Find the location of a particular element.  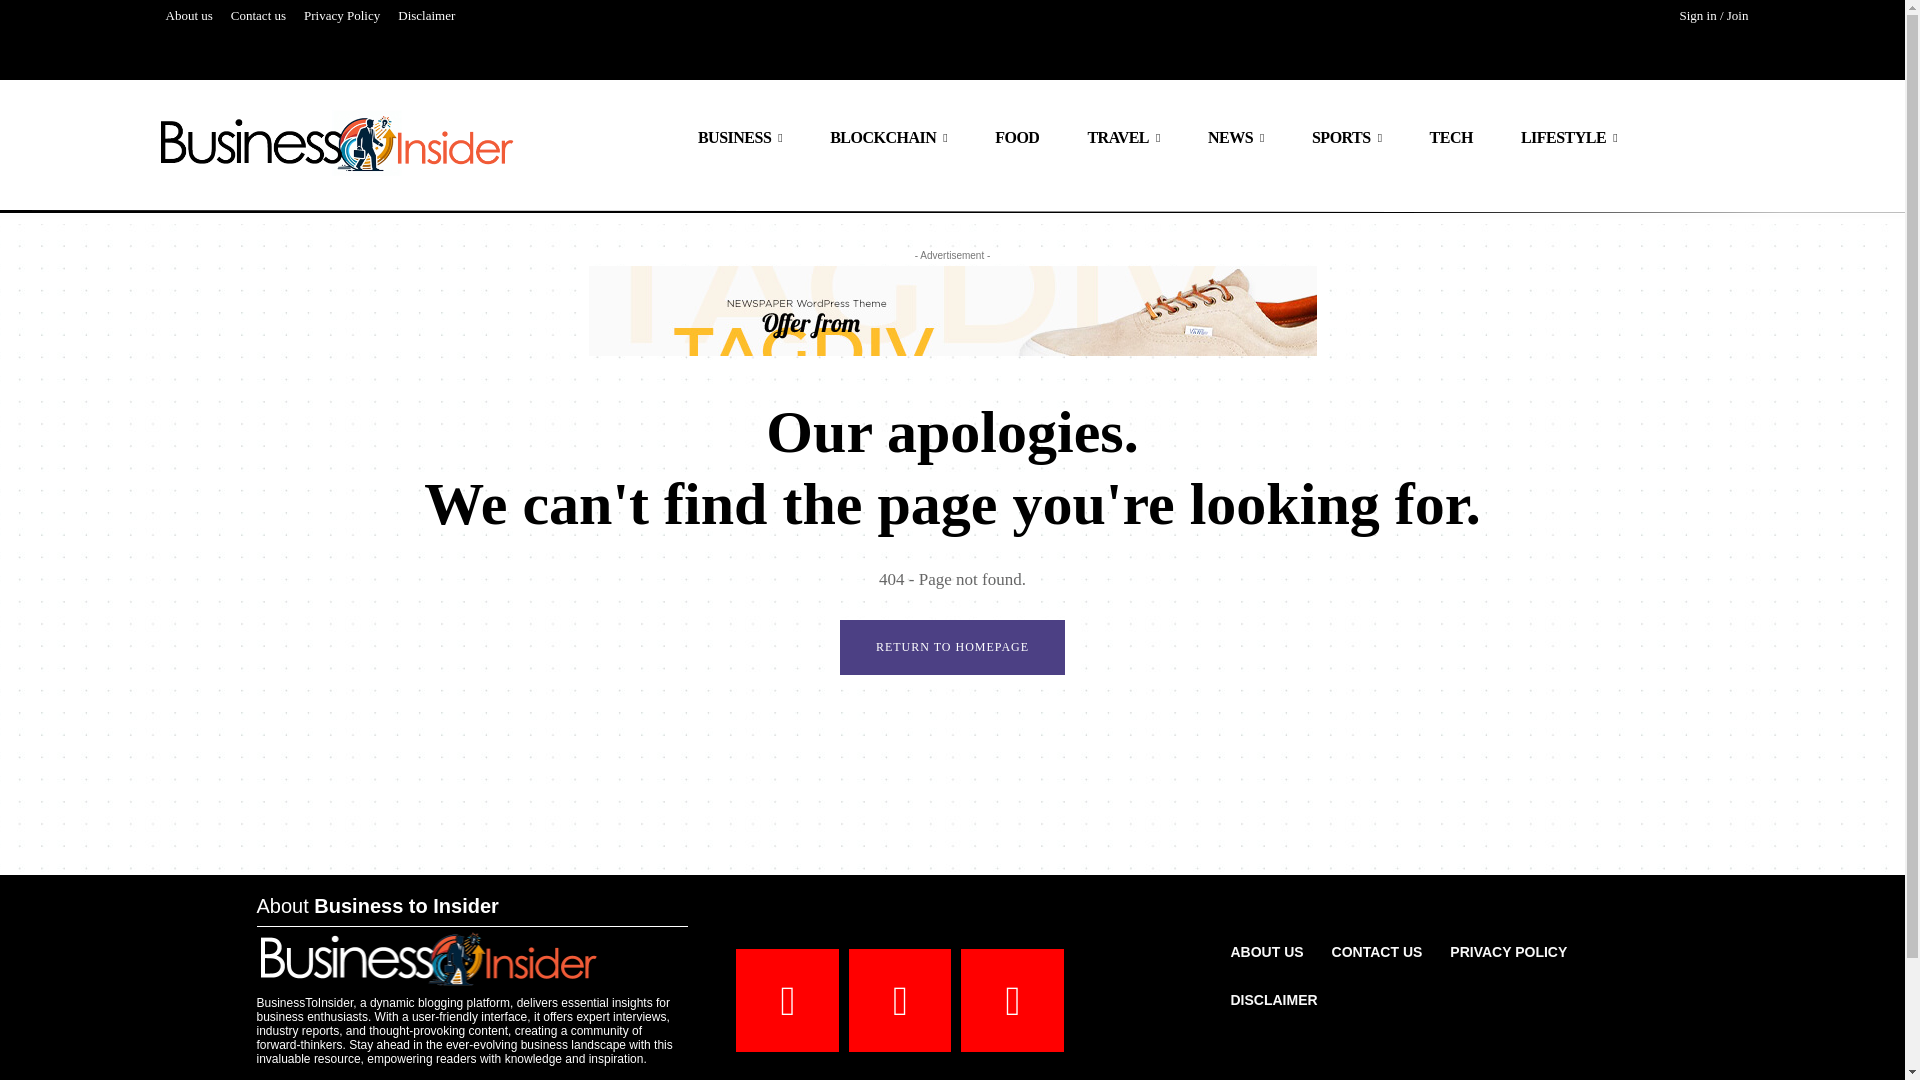

Twitter is located at coordinates (1012, 1000).